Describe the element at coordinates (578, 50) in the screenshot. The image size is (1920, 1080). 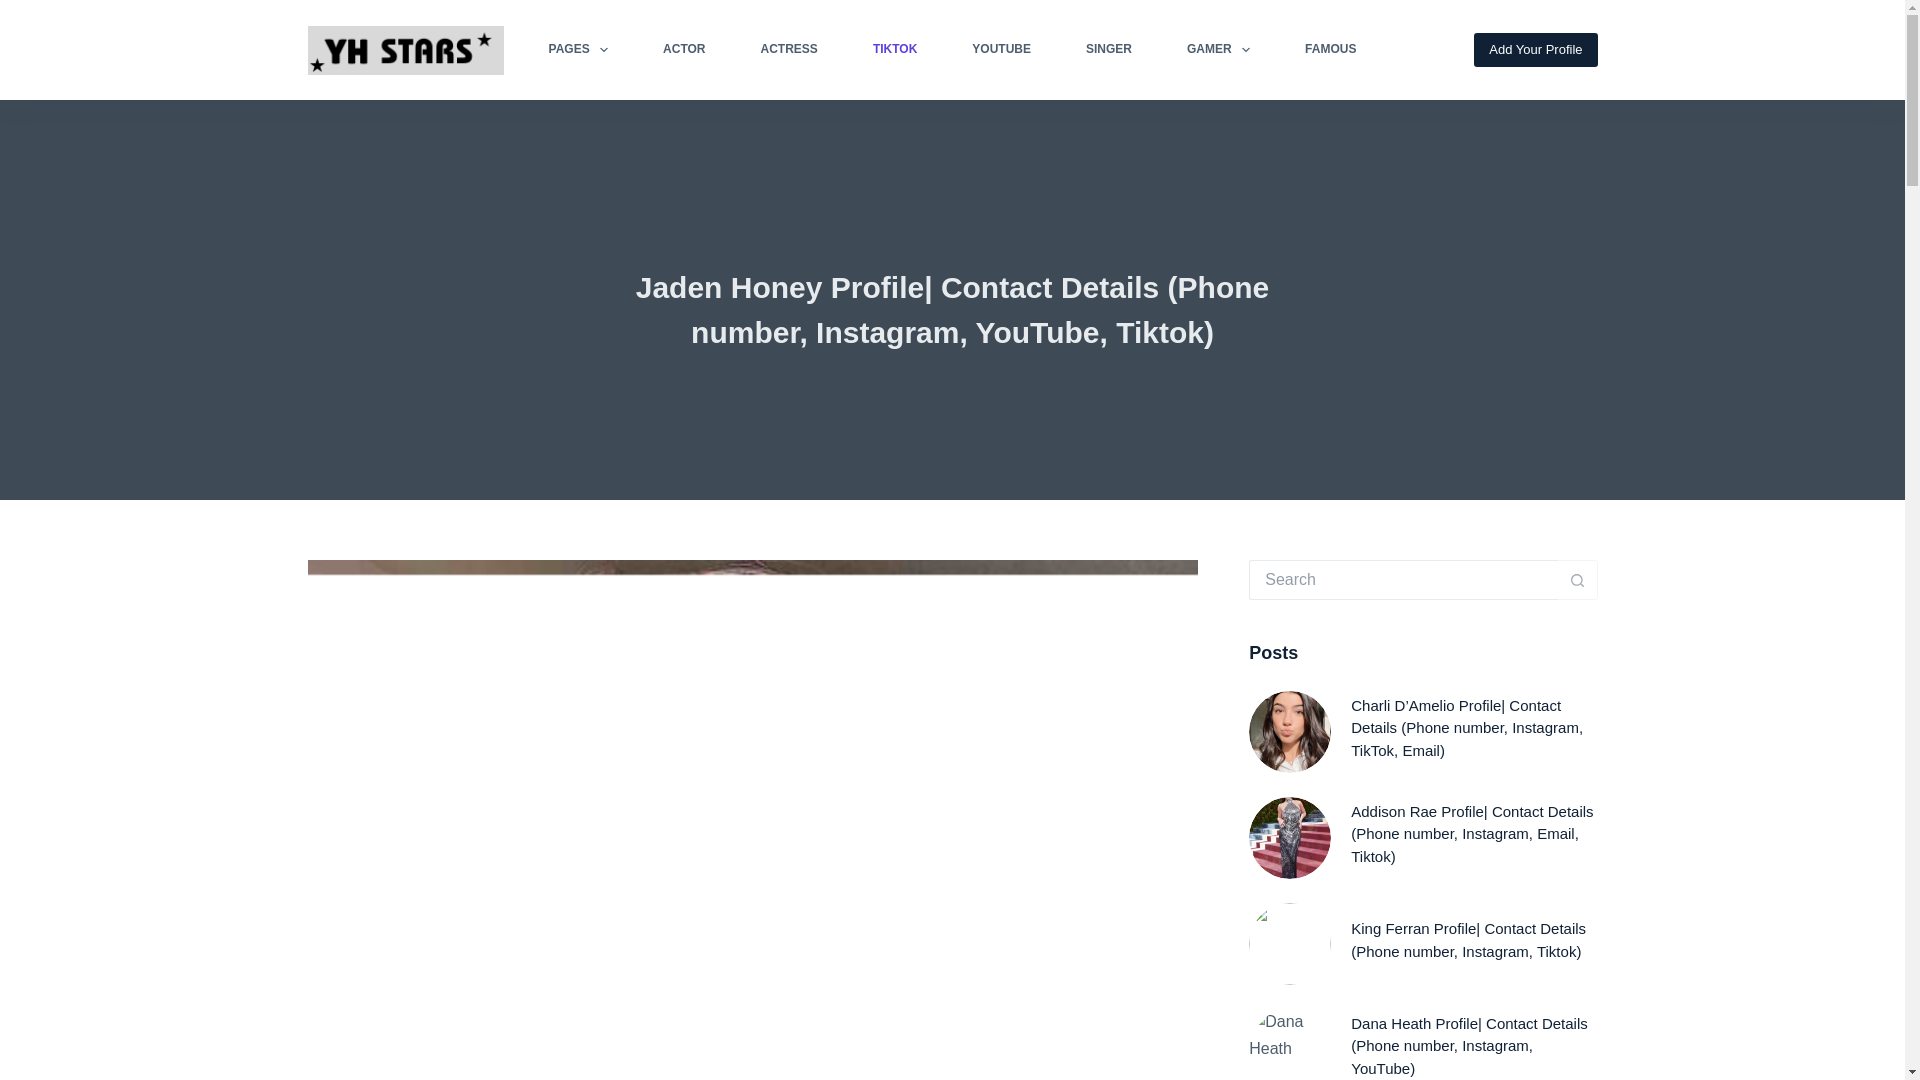
I see `PAGES` at that location.